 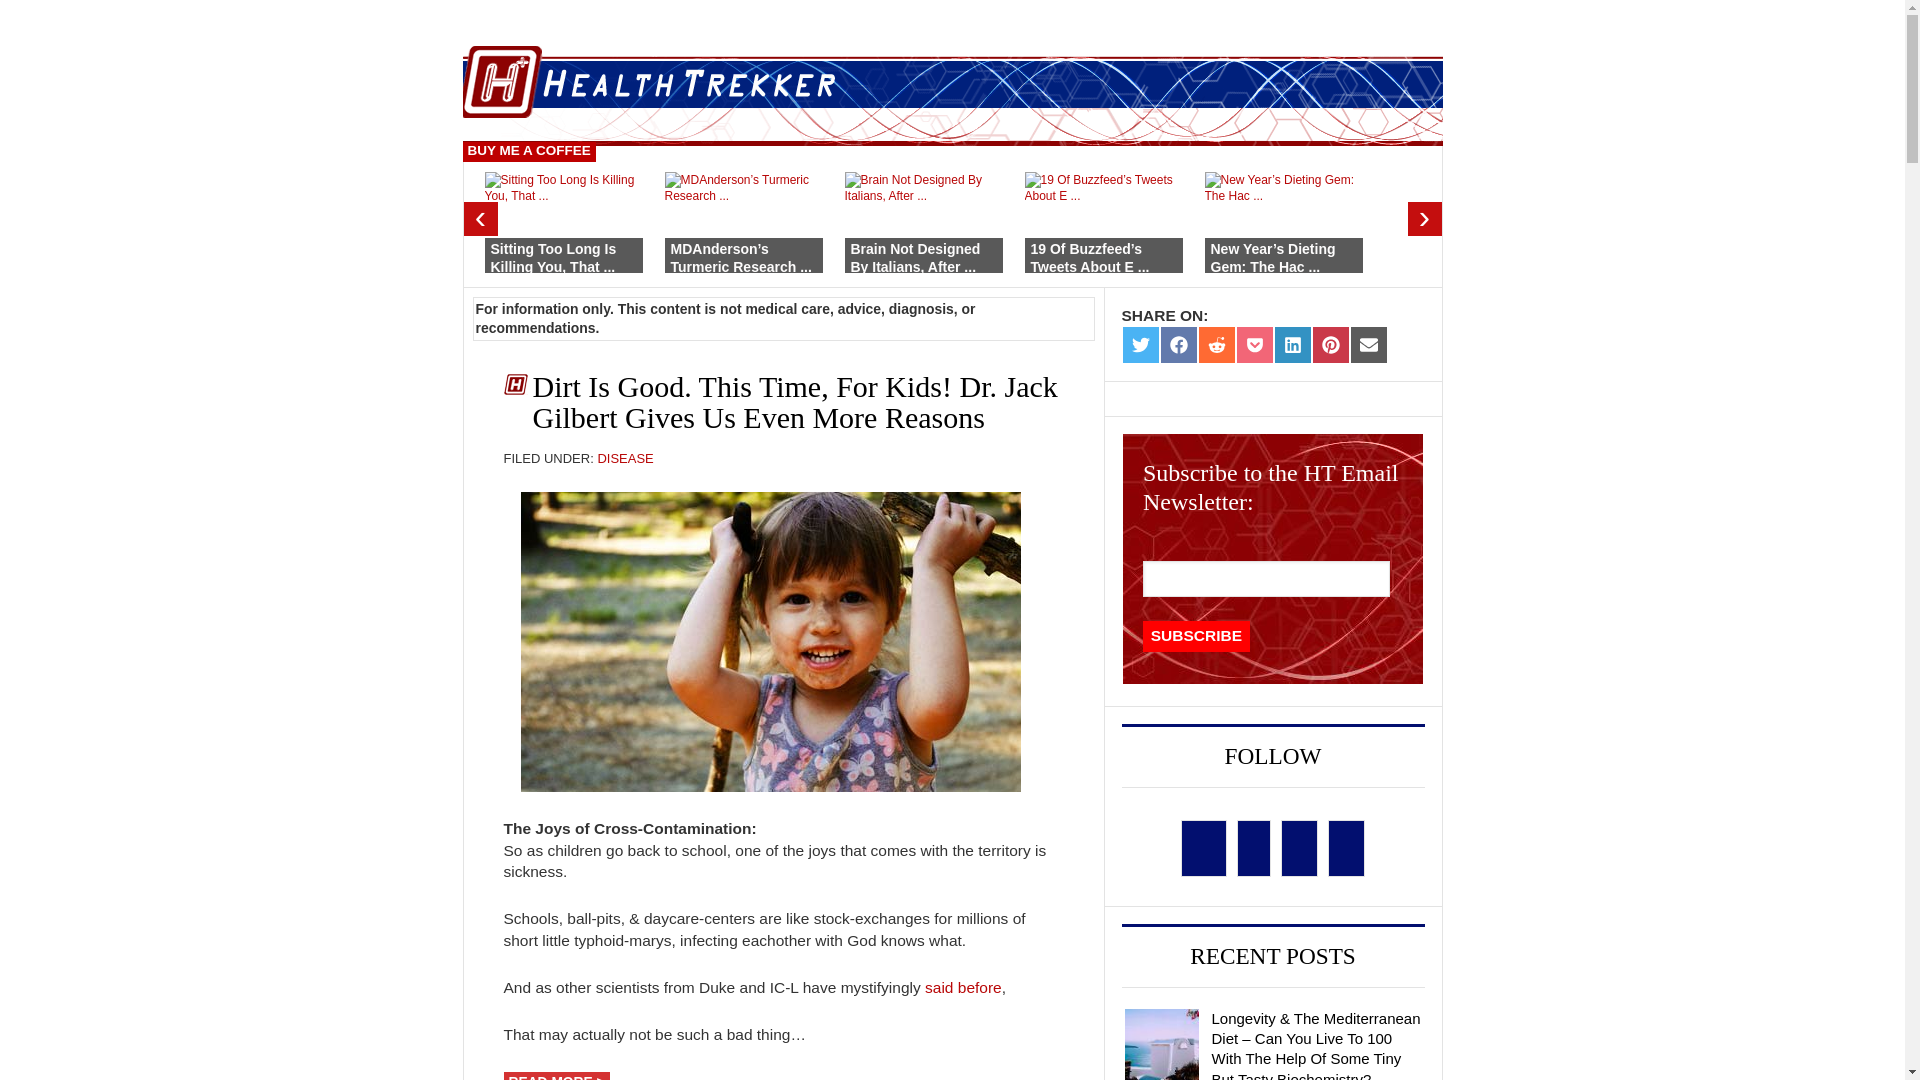 What do you see at coordinates (770, 642) in the screenshot?
I see `Outdoor kids are happy kids!` at bounding box center [770, 642].